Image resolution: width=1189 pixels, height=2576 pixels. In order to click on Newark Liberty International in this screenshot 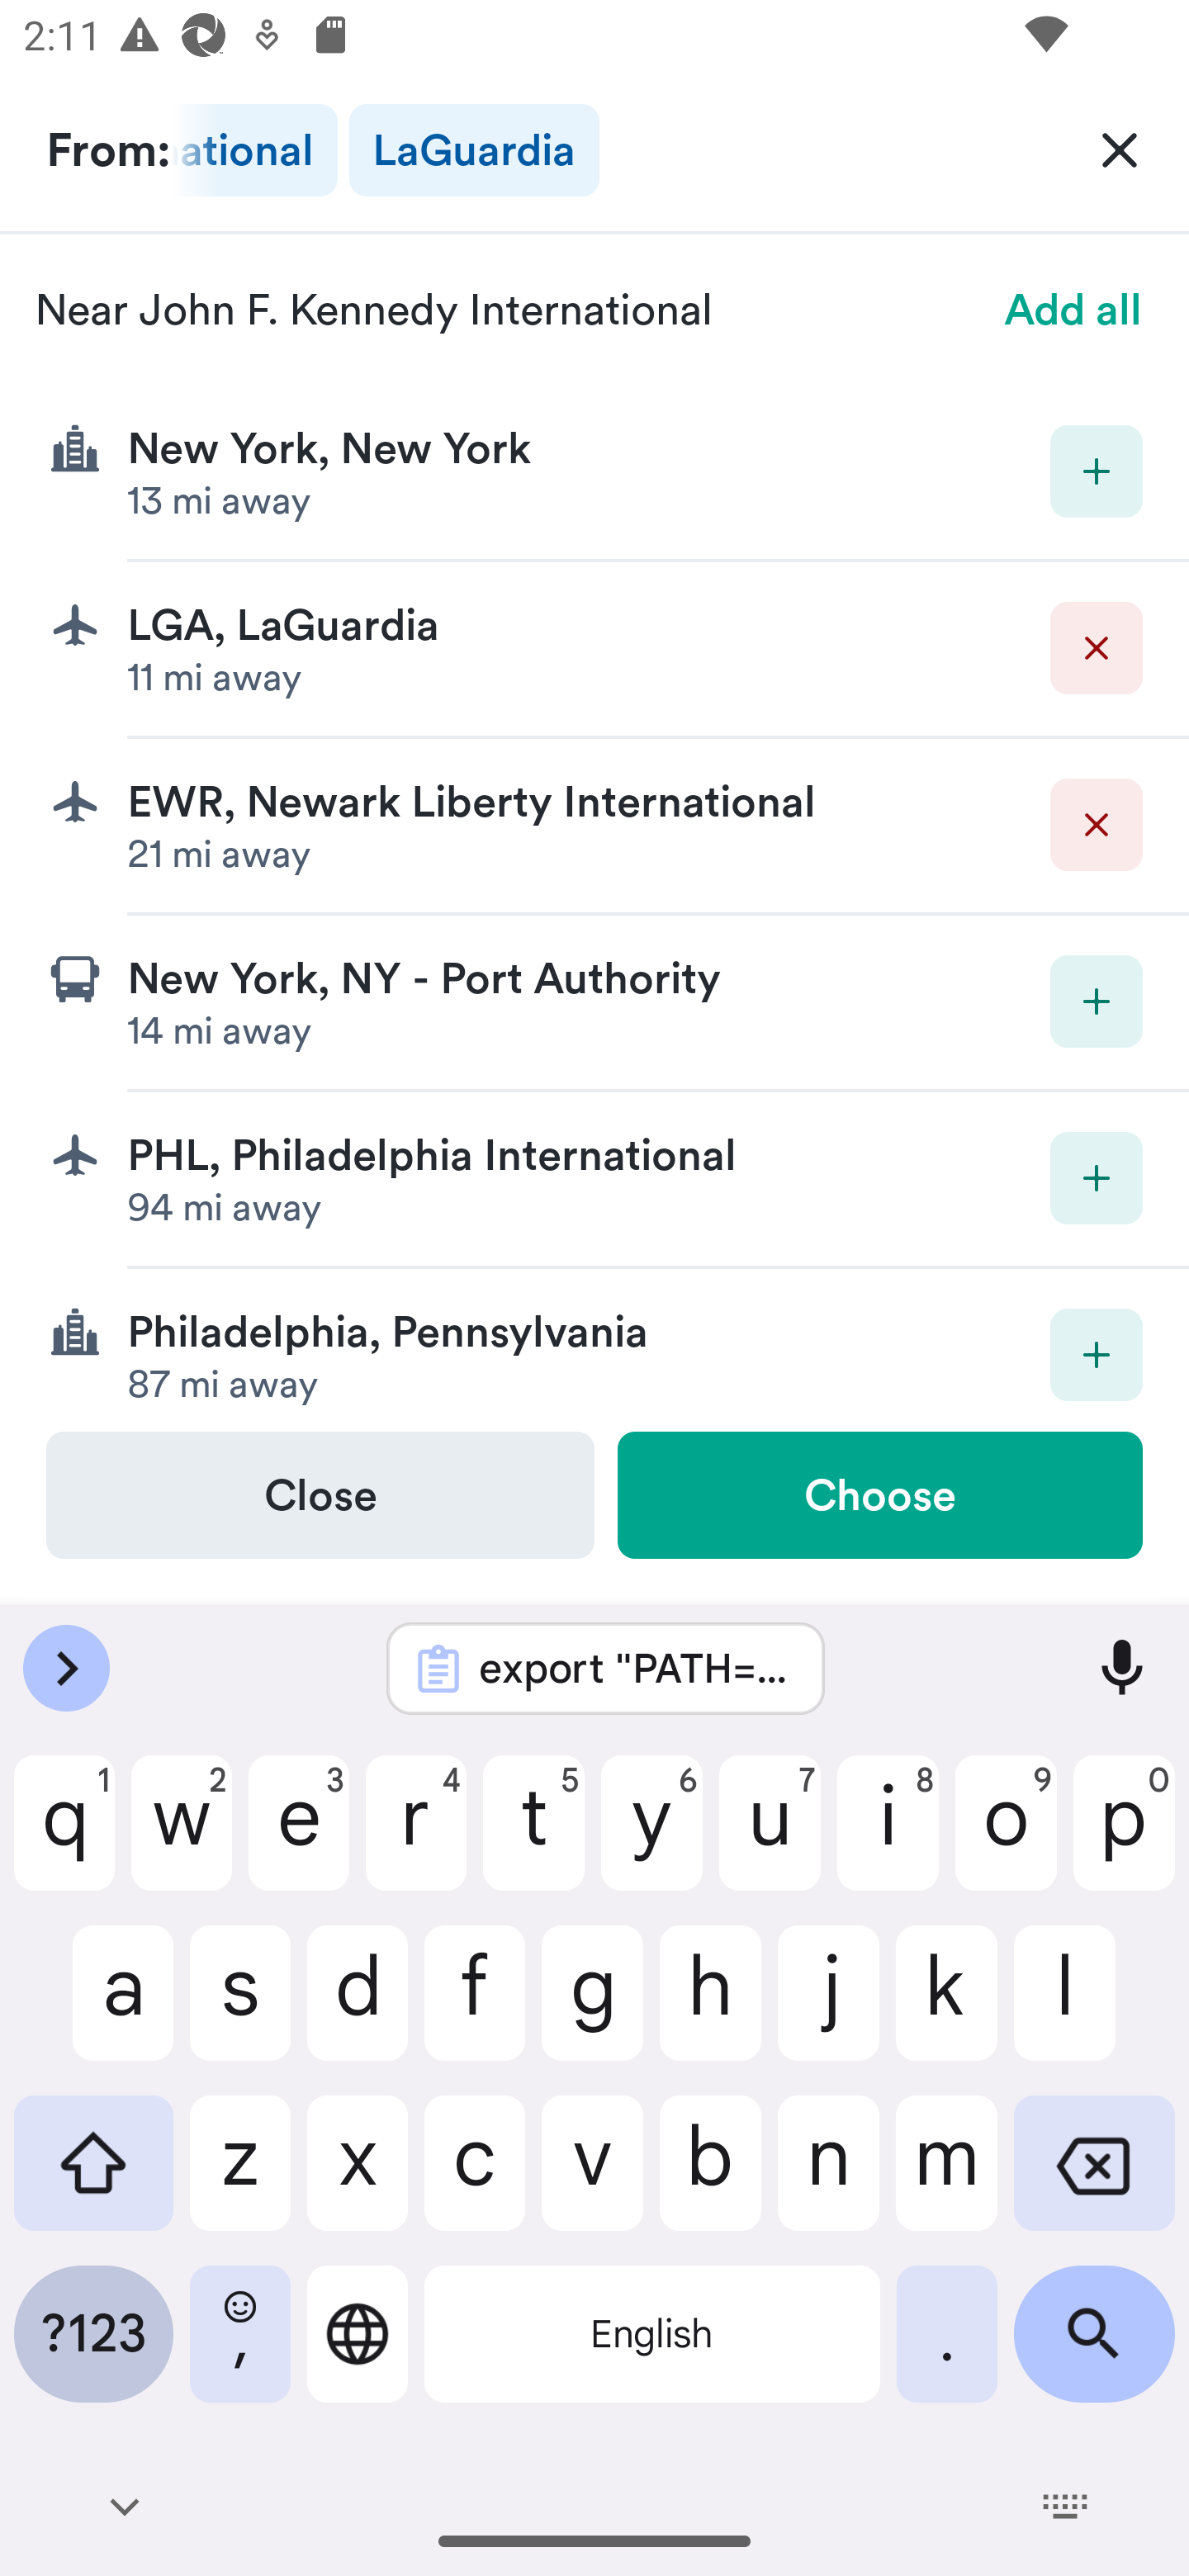, I will do `click(254, 150)`.